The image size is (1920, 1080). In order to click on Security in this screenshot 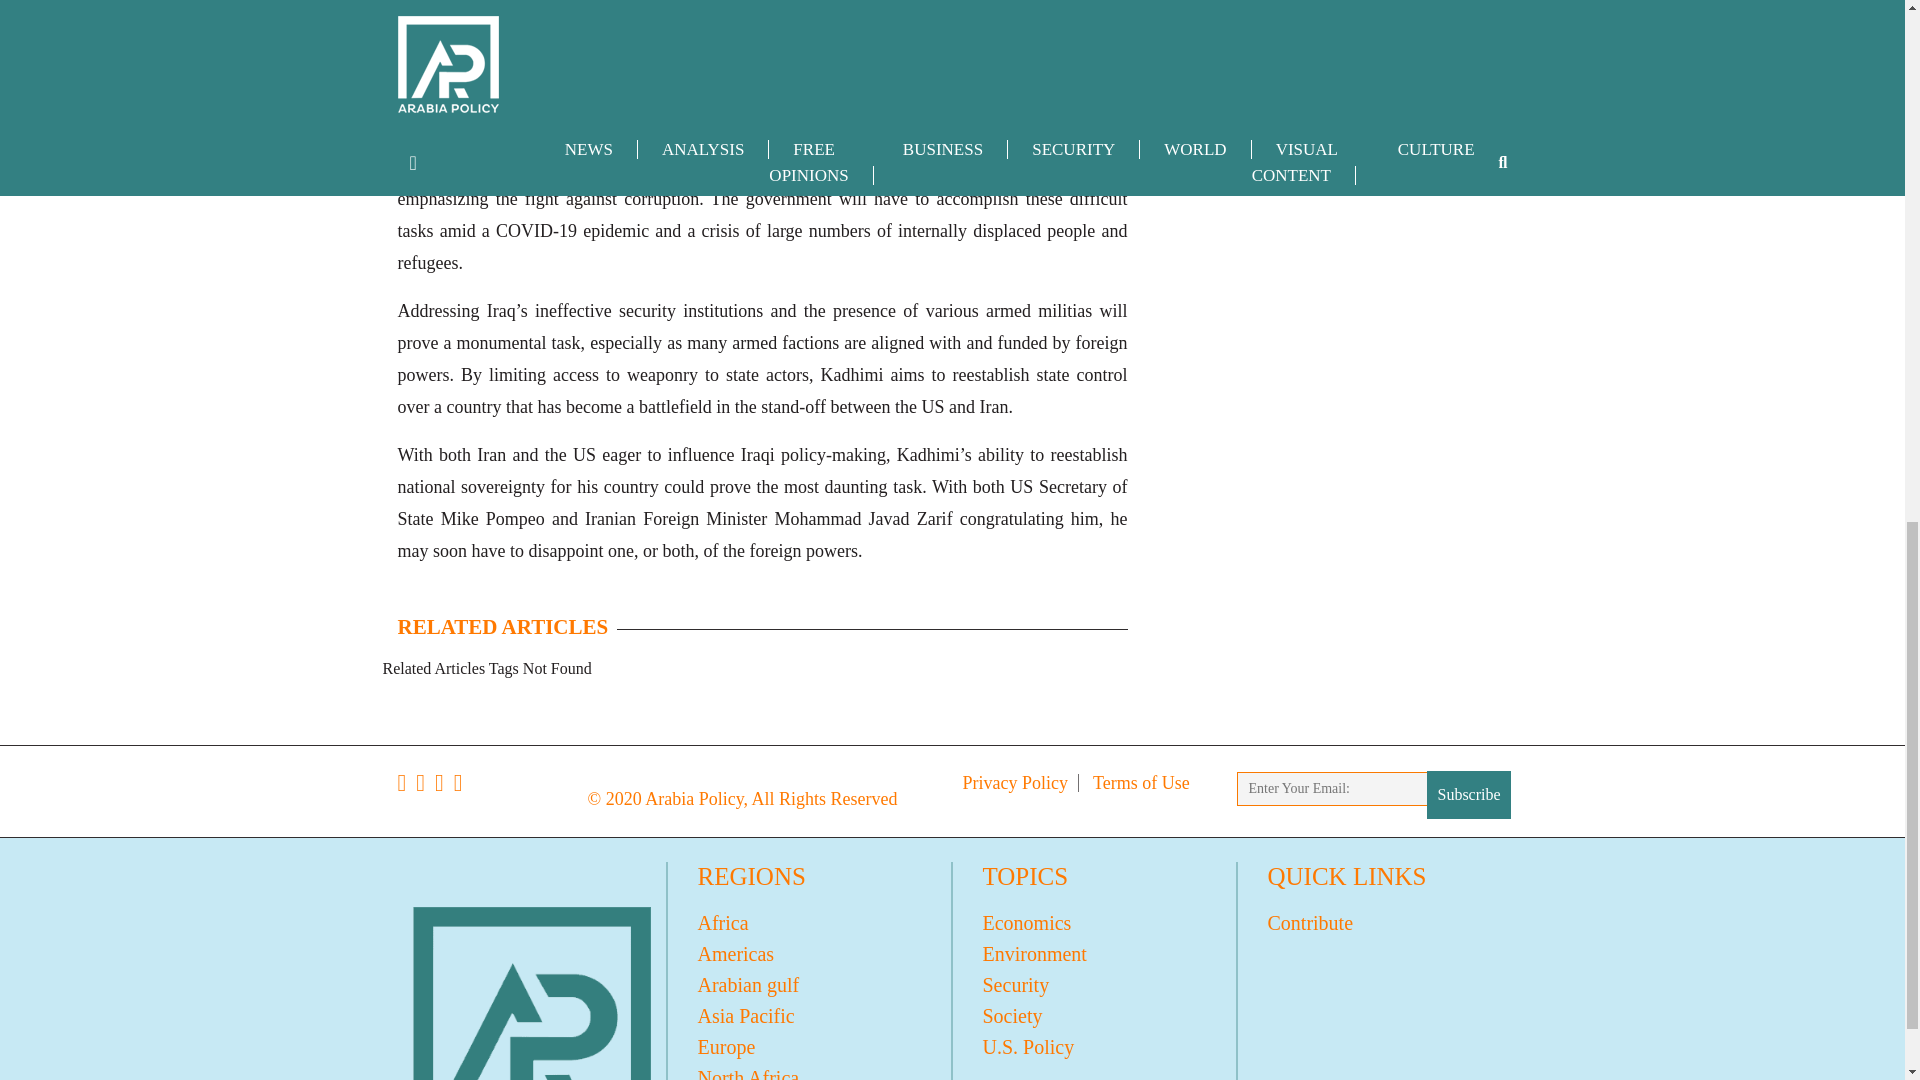, I will do `click(1094, 985)`.